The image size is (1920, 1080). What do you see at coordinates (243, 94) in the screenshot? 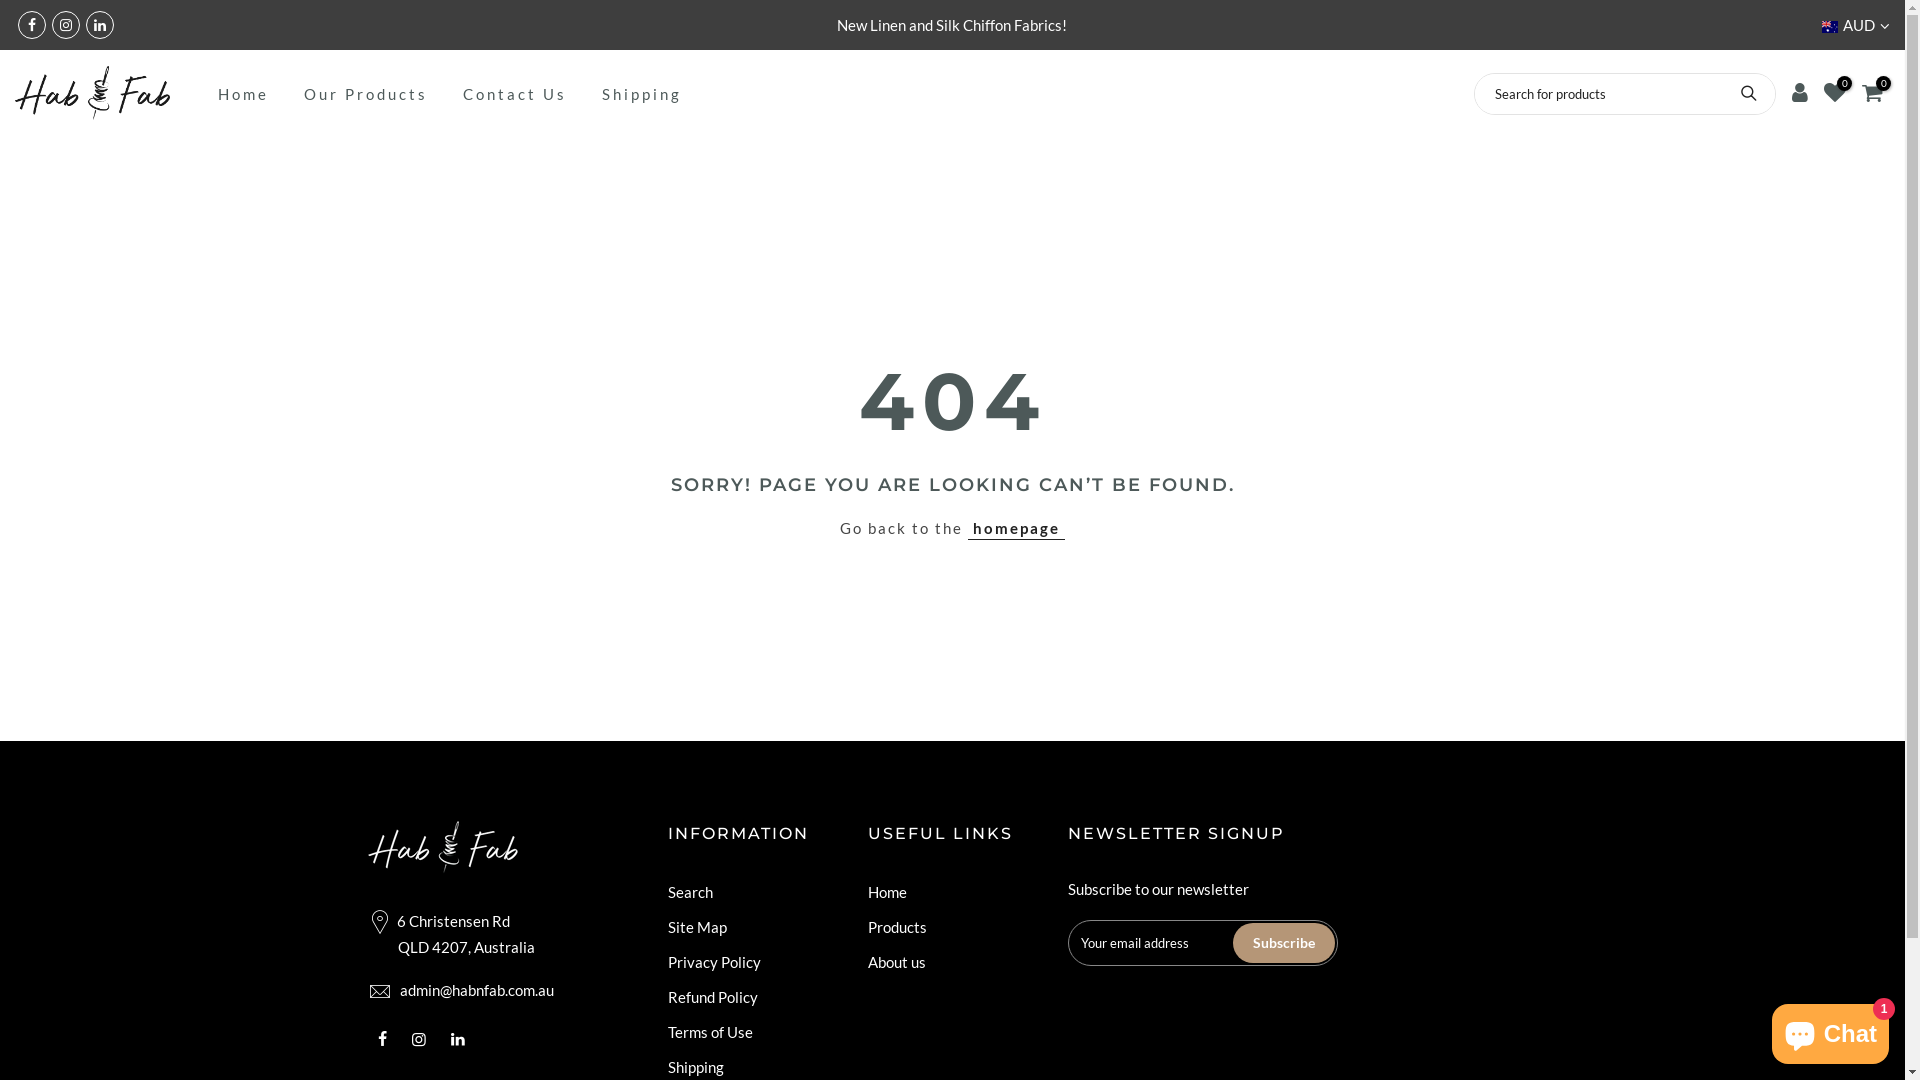
I see `Home` at bounding box center [243, 94].